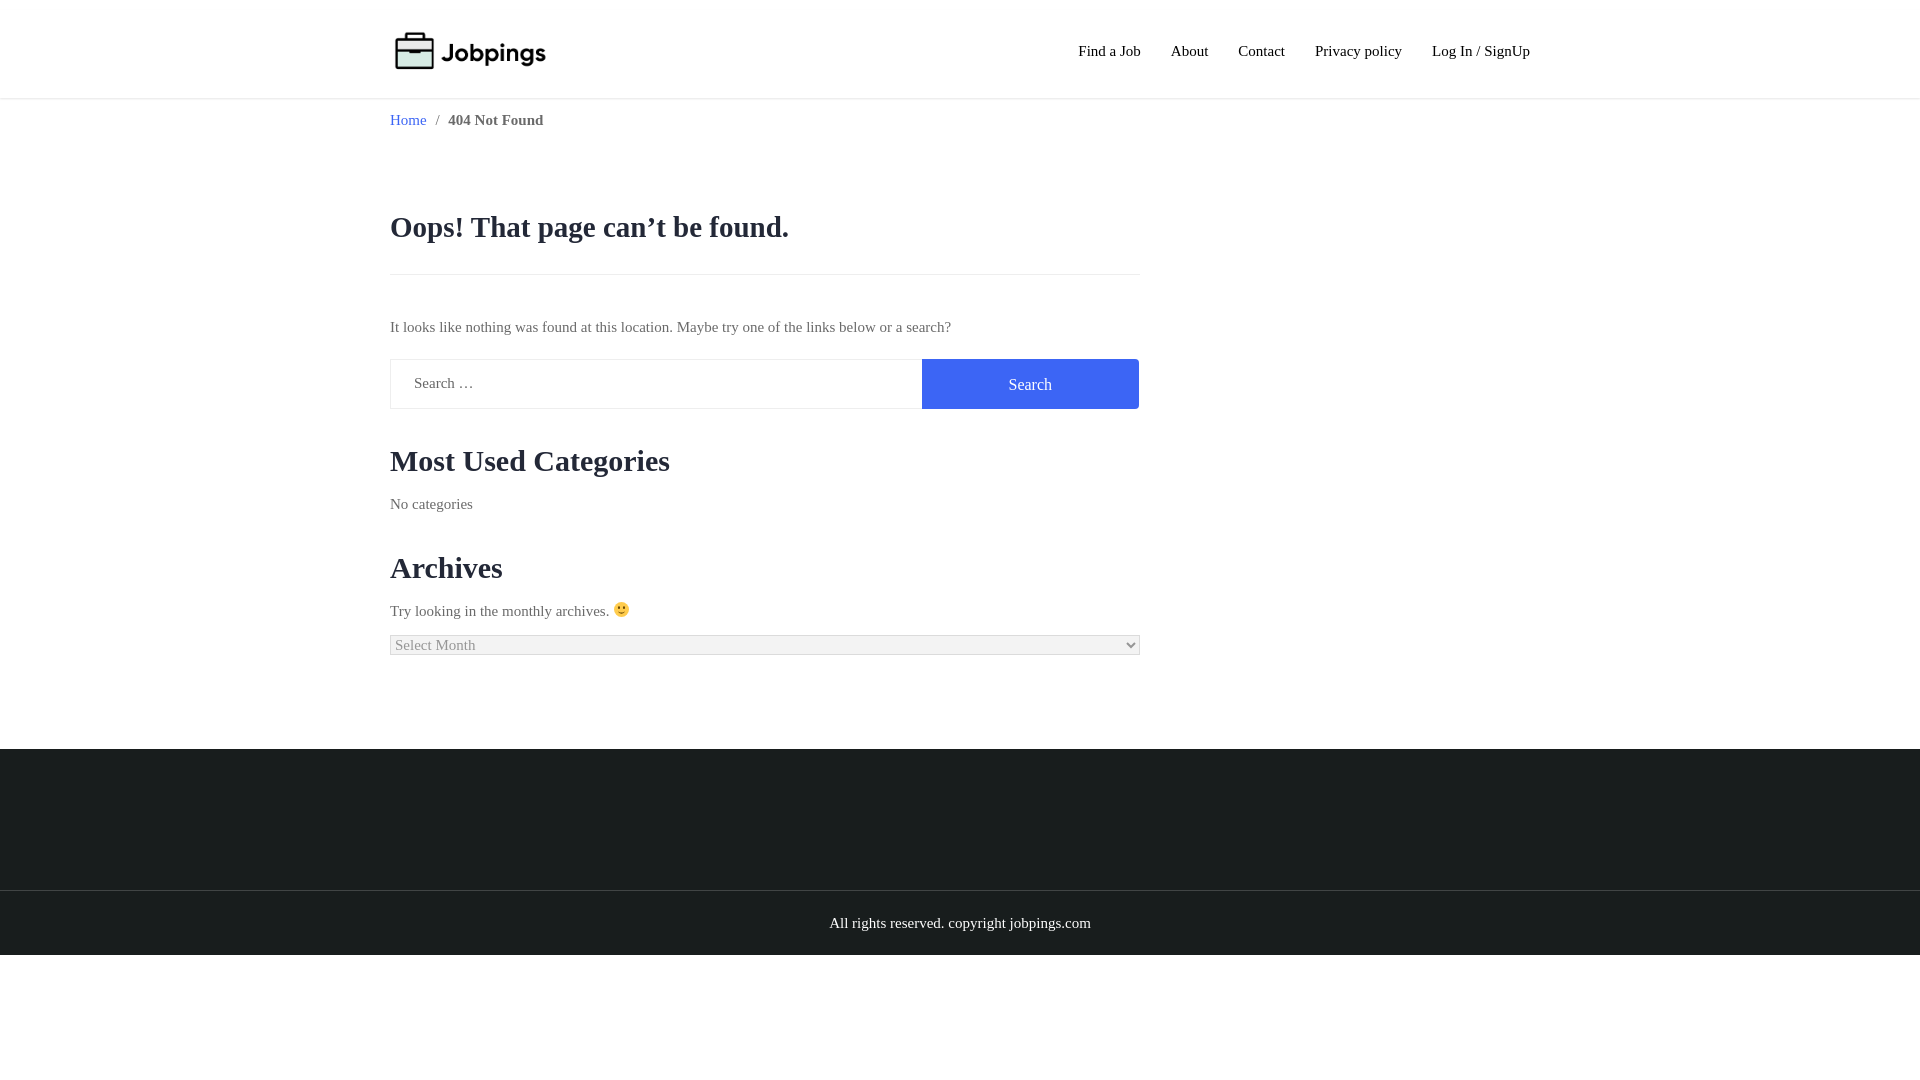 Image resolution: width=1920 pixels, height=1080 pixels. Describe the element at coordinates (1358, 50) in the screenshot. I see `Privacy policy` at that location.